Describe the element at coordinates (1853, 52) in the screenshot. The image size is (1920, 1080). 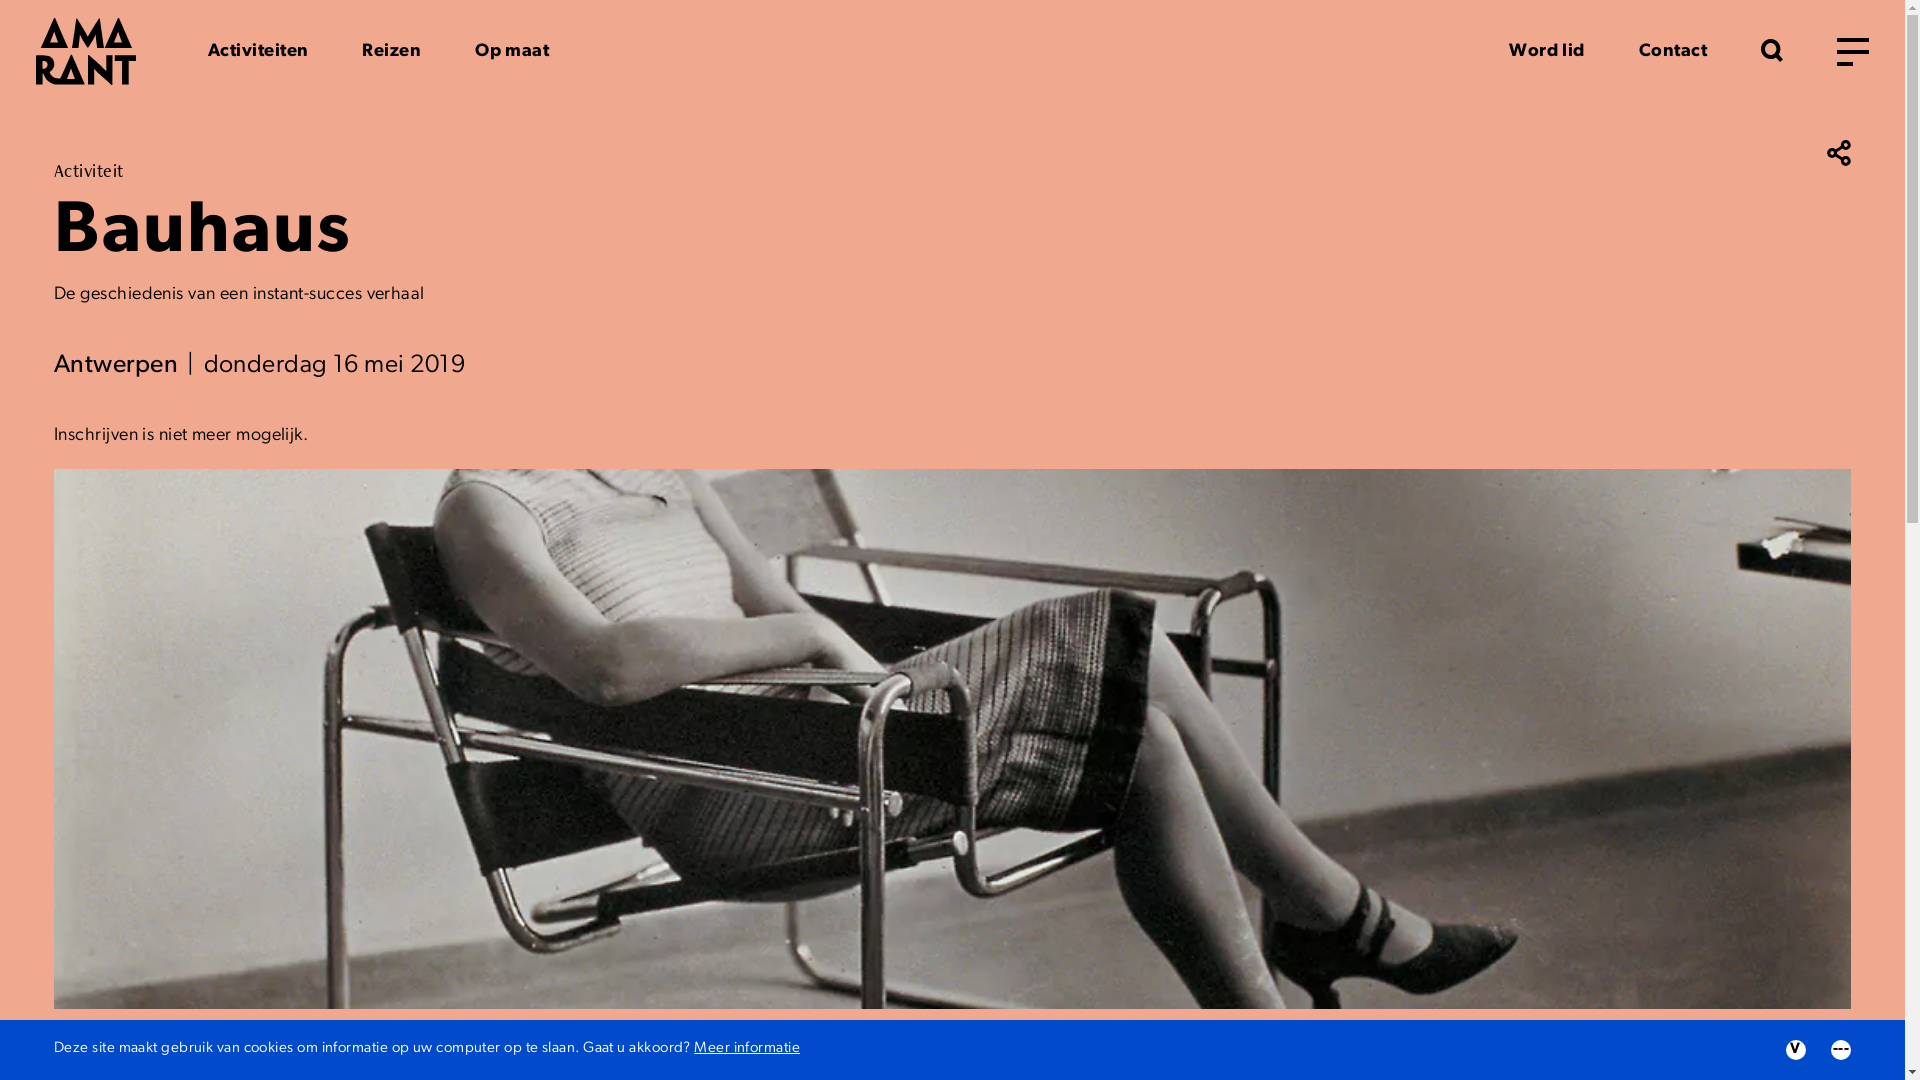
I see `  Menu
 ` at that location.